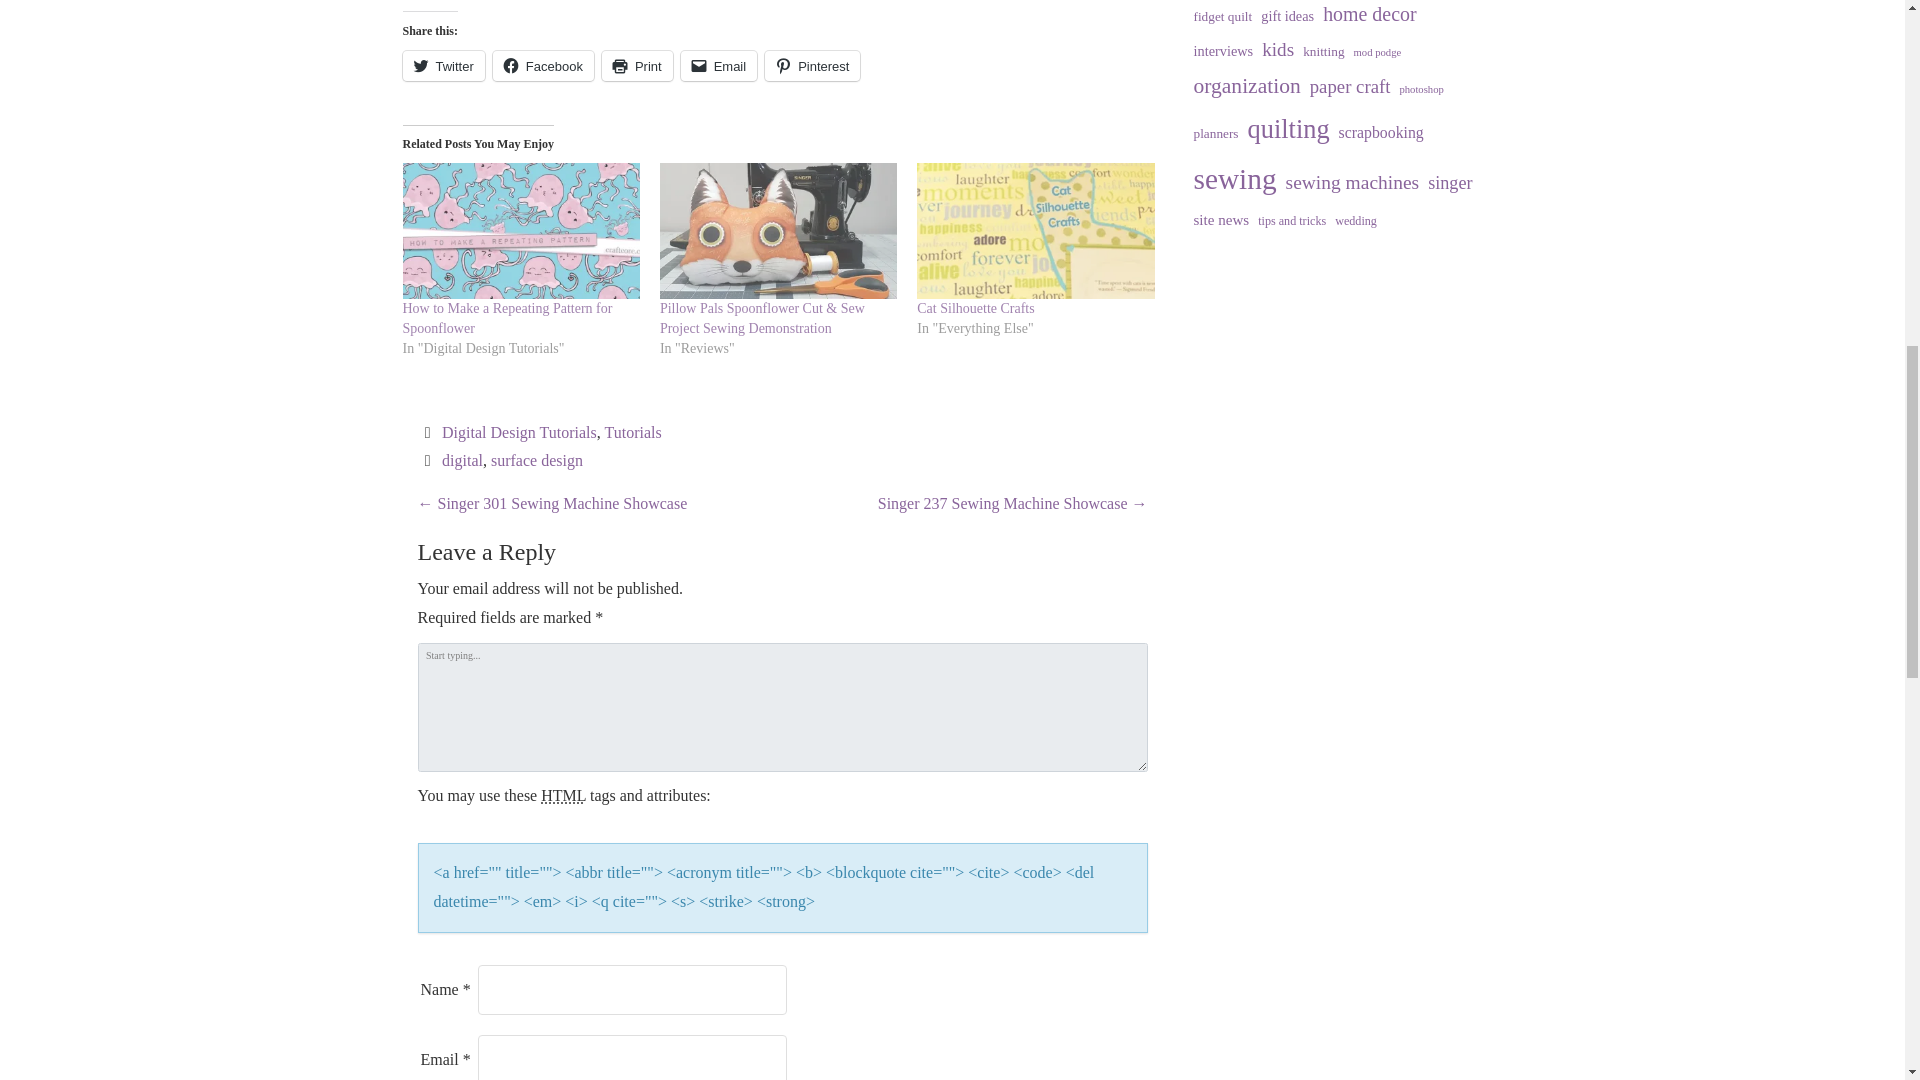 Image resolution: width=1920 pixels, height=1080 pixels. What do you see at coordinates (537, 460) in the screenshot?
I see `surface design` at bounding box center [537, 460].